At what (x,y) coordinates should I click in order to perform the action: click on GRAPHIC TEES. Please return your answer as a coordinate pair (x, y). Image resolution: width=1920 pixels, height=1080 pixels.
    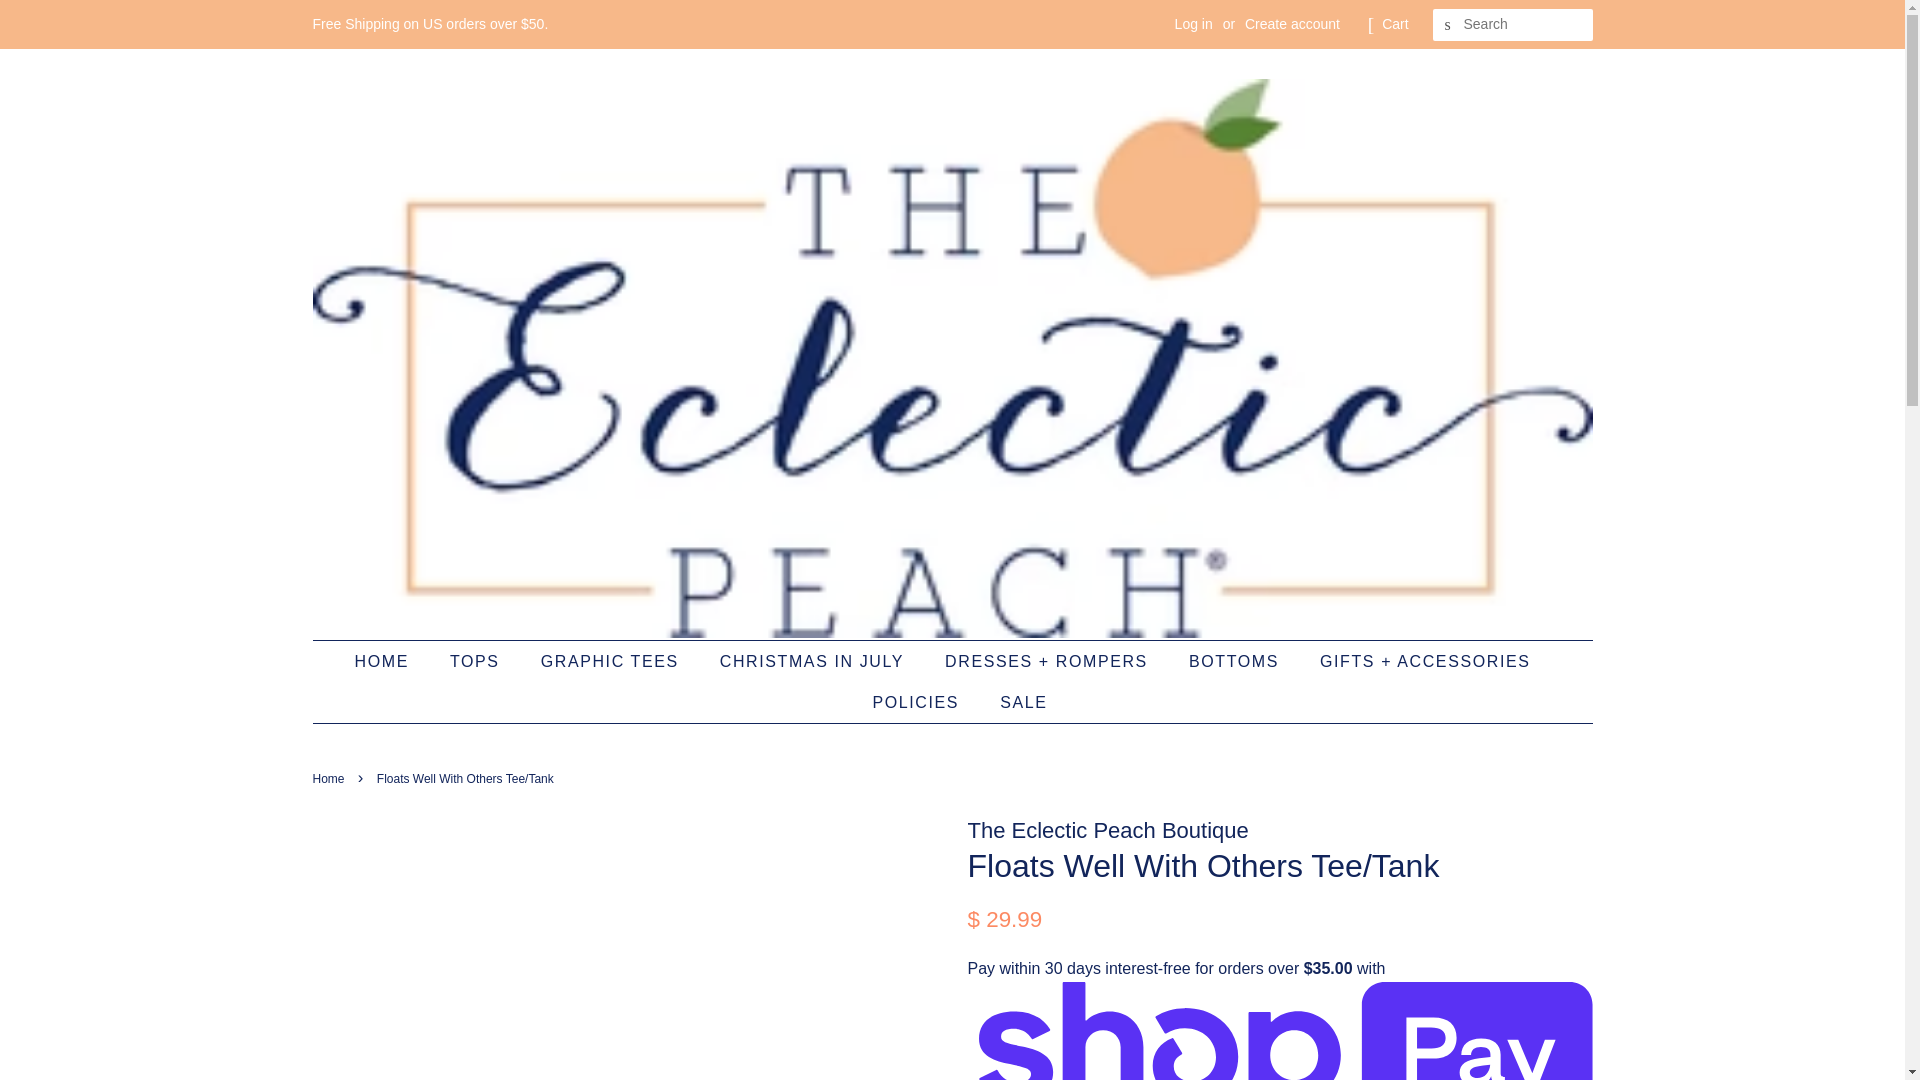
    Looking at the image, I should click on (612, 661).